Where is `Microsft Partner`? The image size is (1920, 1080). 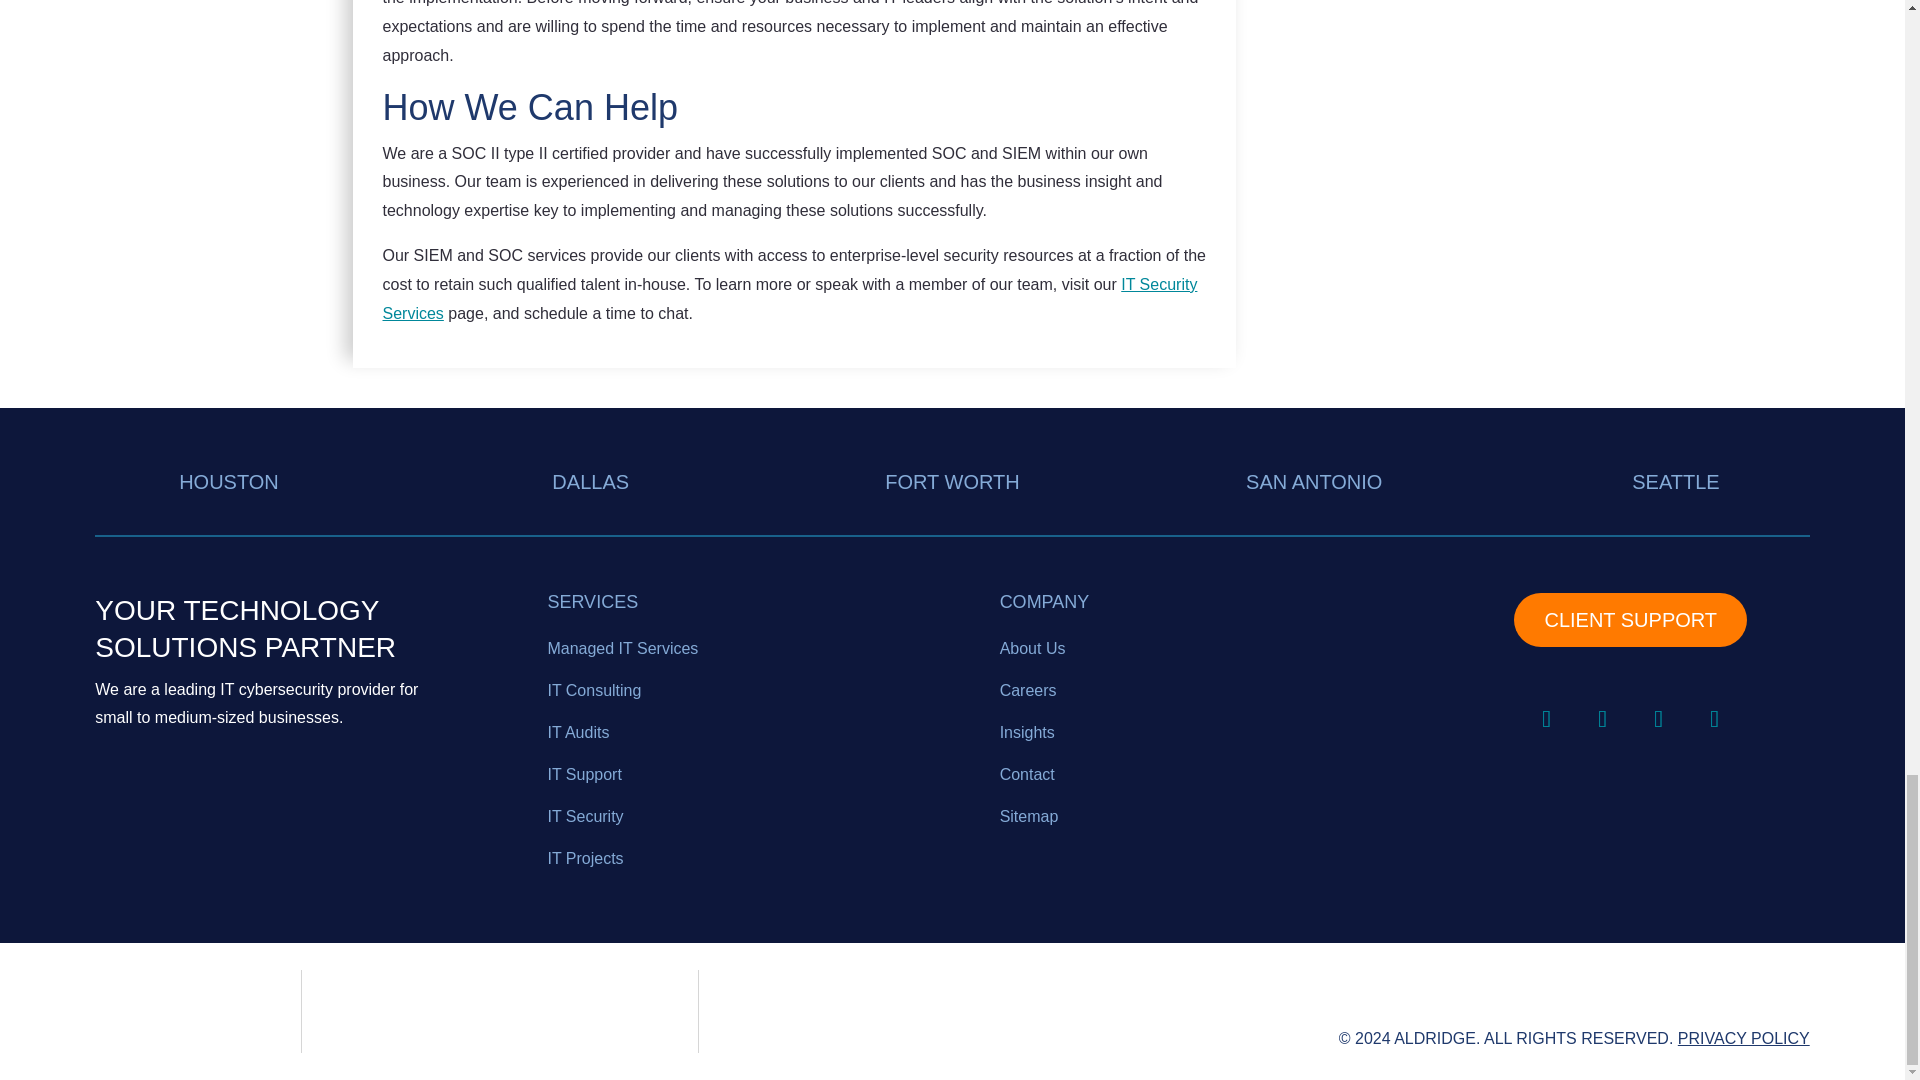
Microsft Partner is located at coordinates (500, 1016).